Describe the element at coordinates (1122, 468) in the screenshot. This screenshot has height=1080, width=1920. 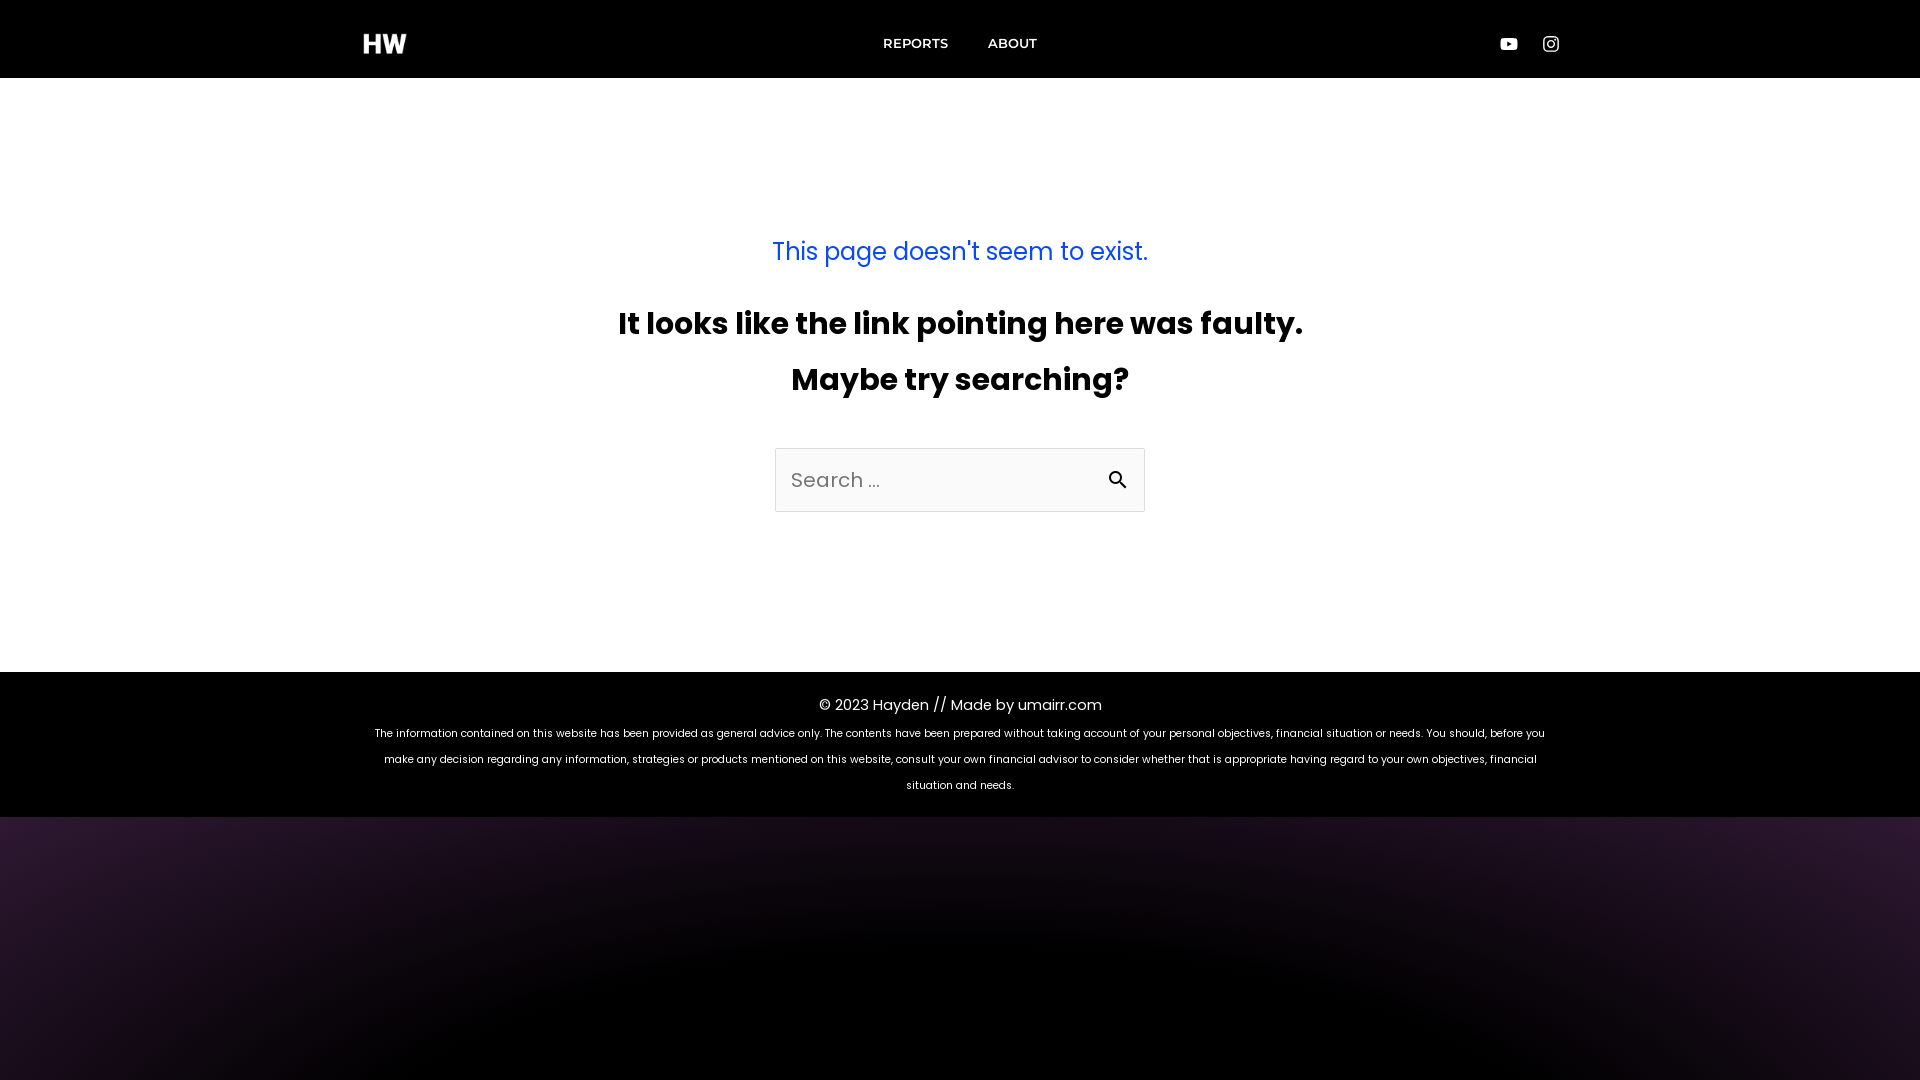
I see `Search` at that location.